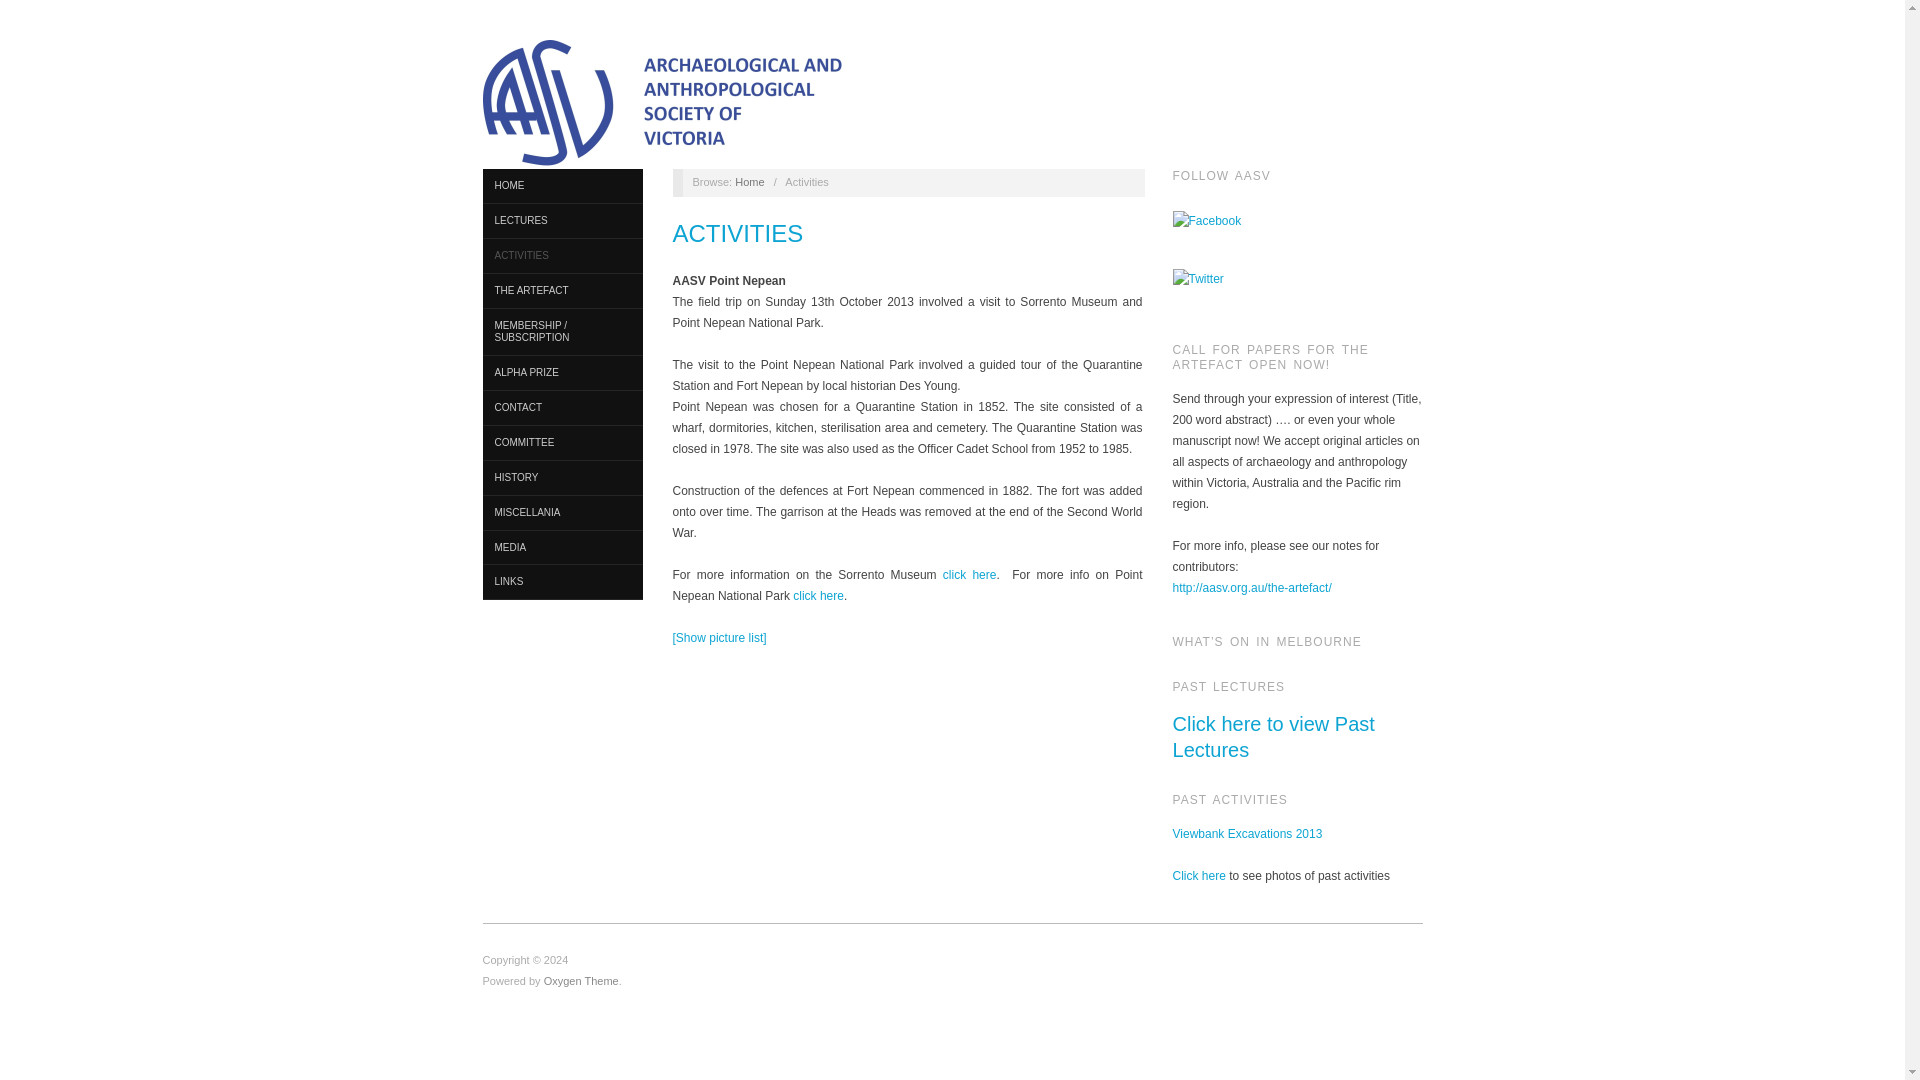 This screenshot has height=1080, width=1920. I want to click on ACTIVITIES, so click(738, 234).